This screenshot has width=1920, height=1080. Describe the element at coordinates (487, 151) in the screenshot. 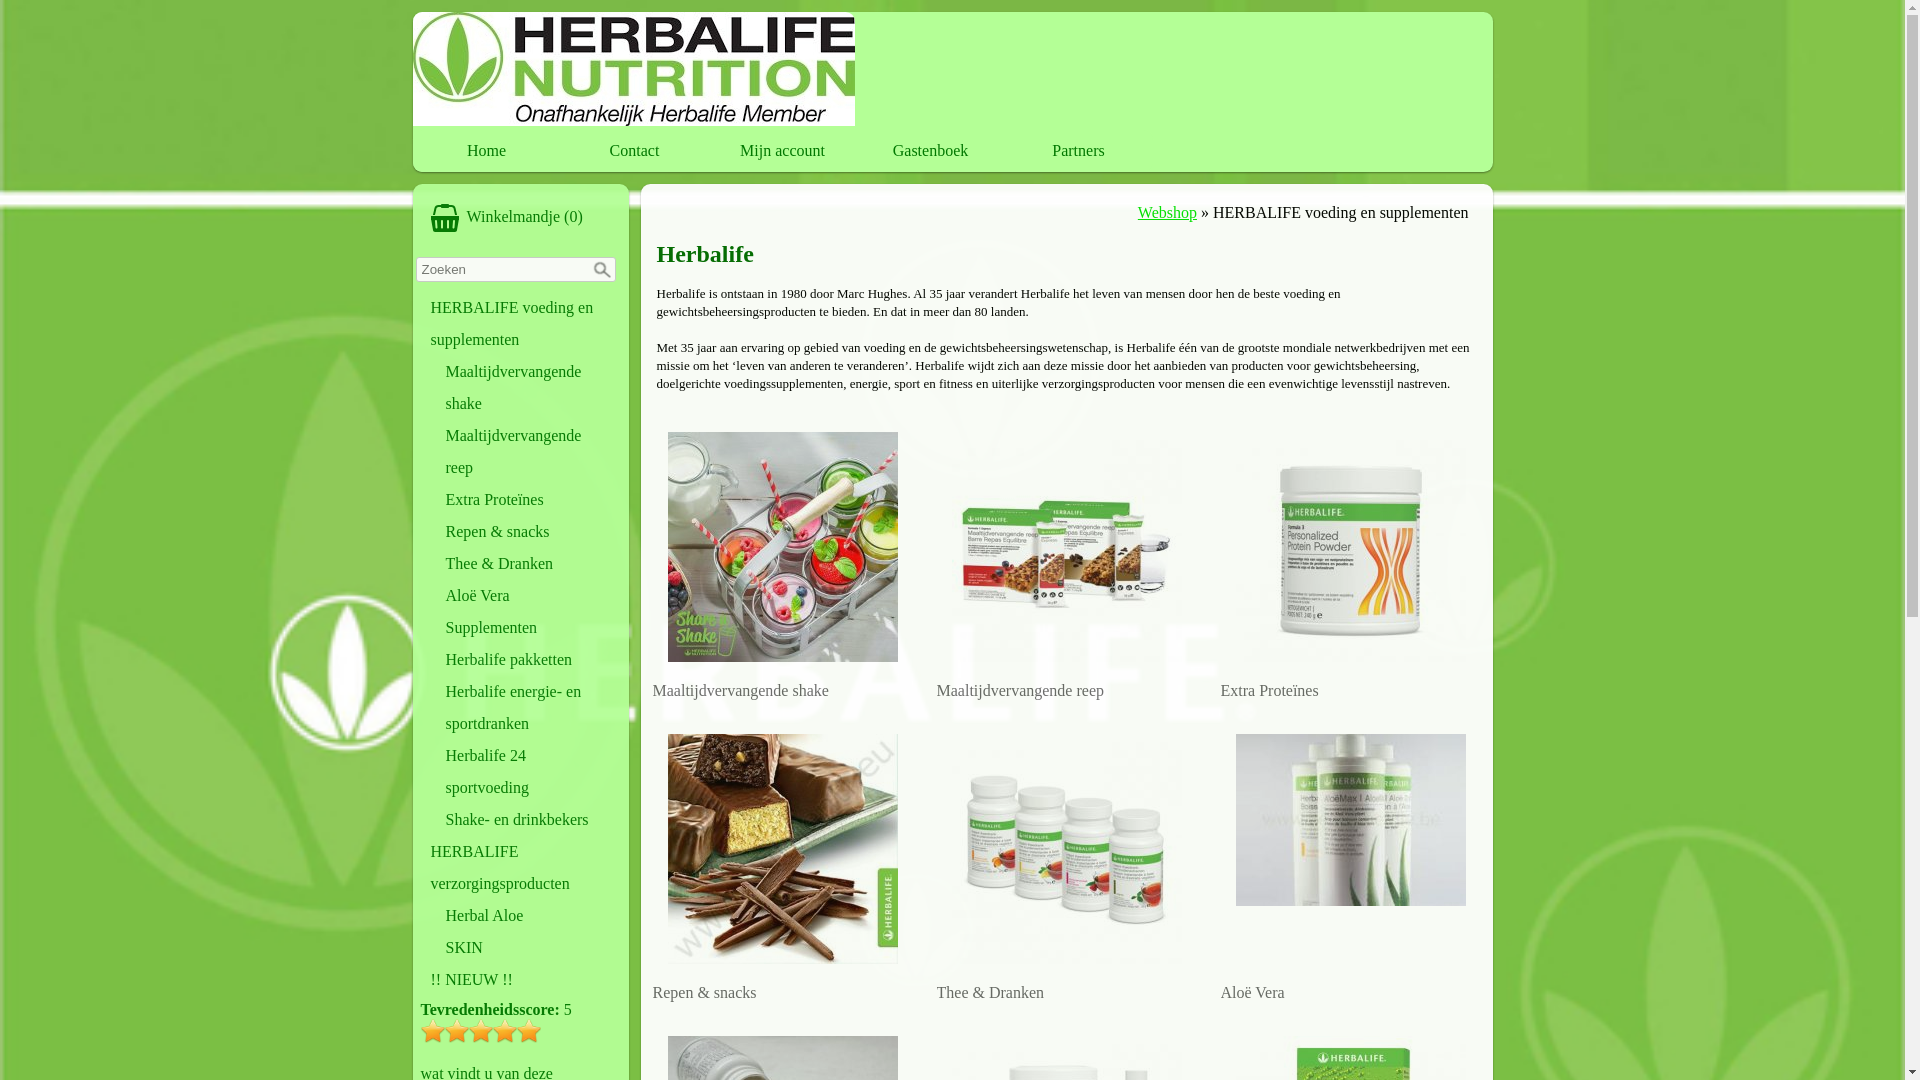

I see `Home` at that location.